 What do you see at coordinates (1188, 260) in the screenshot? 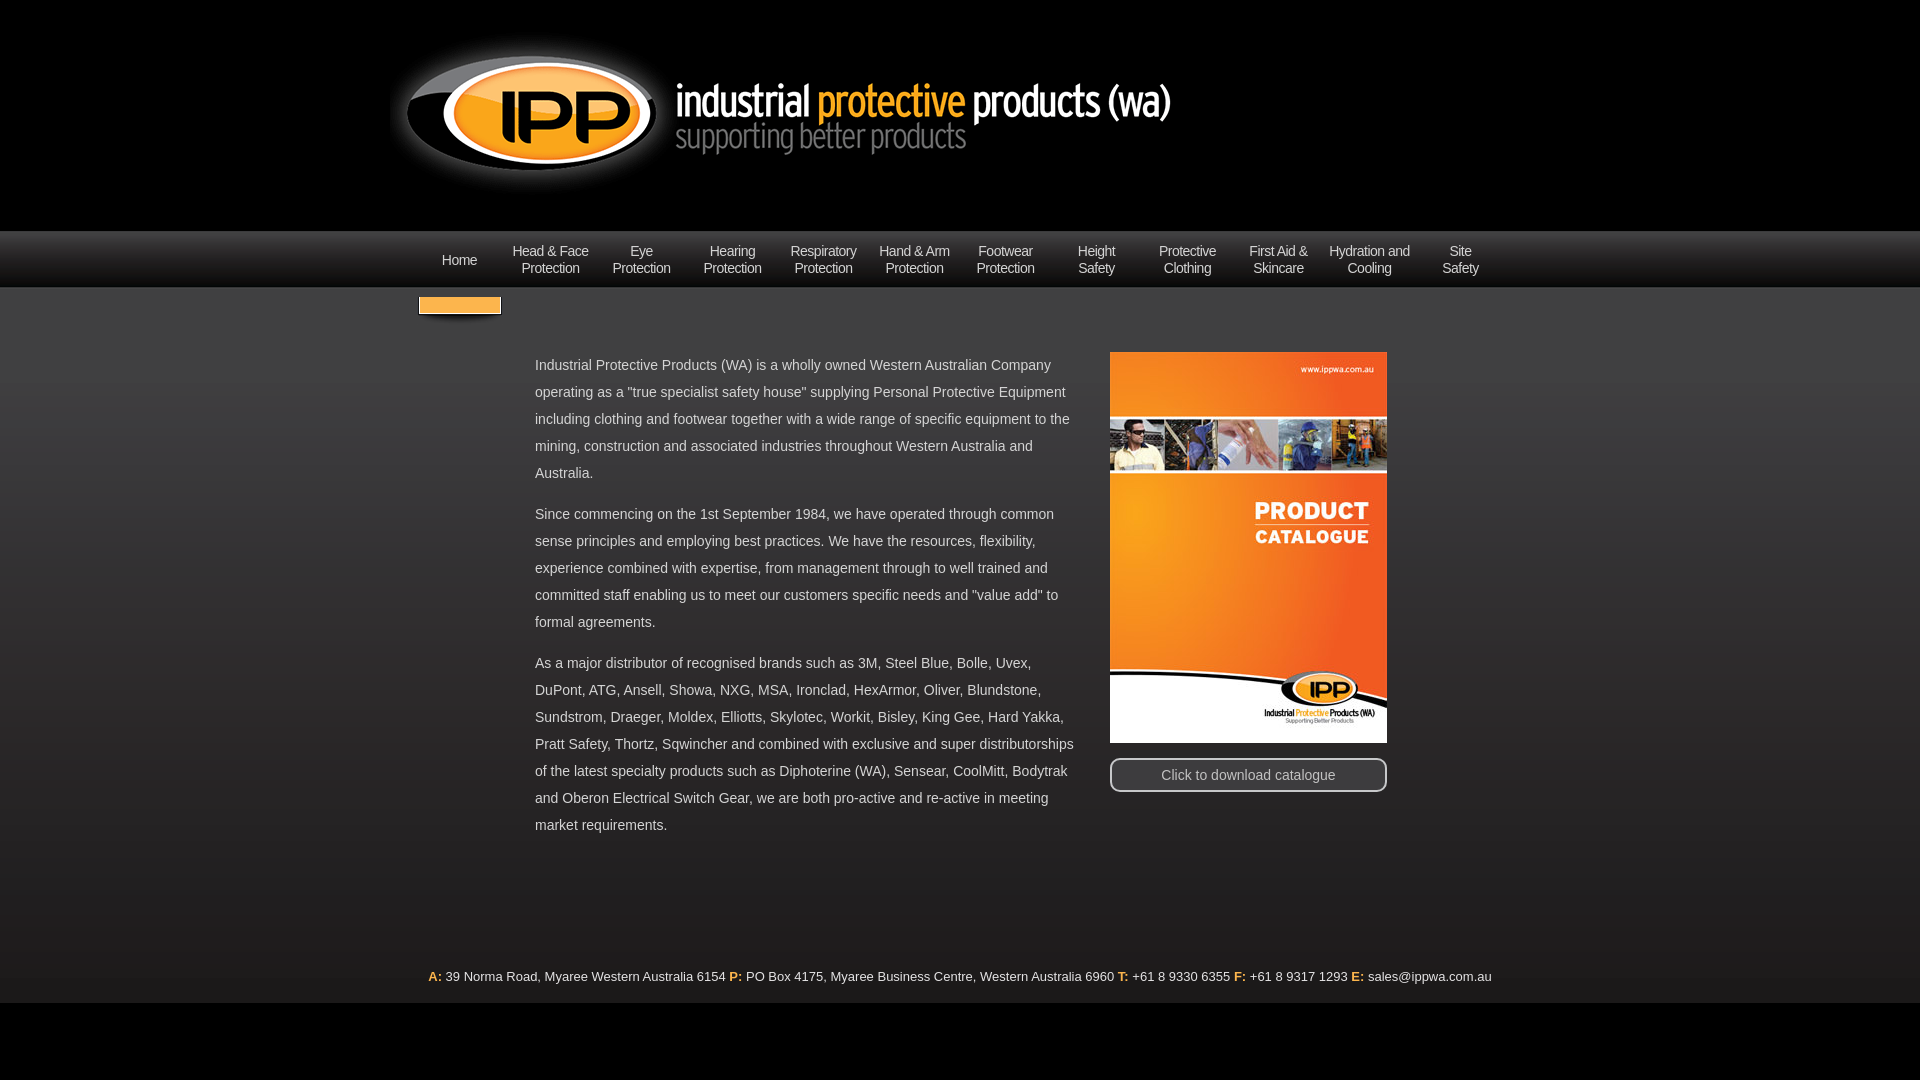
I see `Protective Clothing` at bounding box center [1188, 260].